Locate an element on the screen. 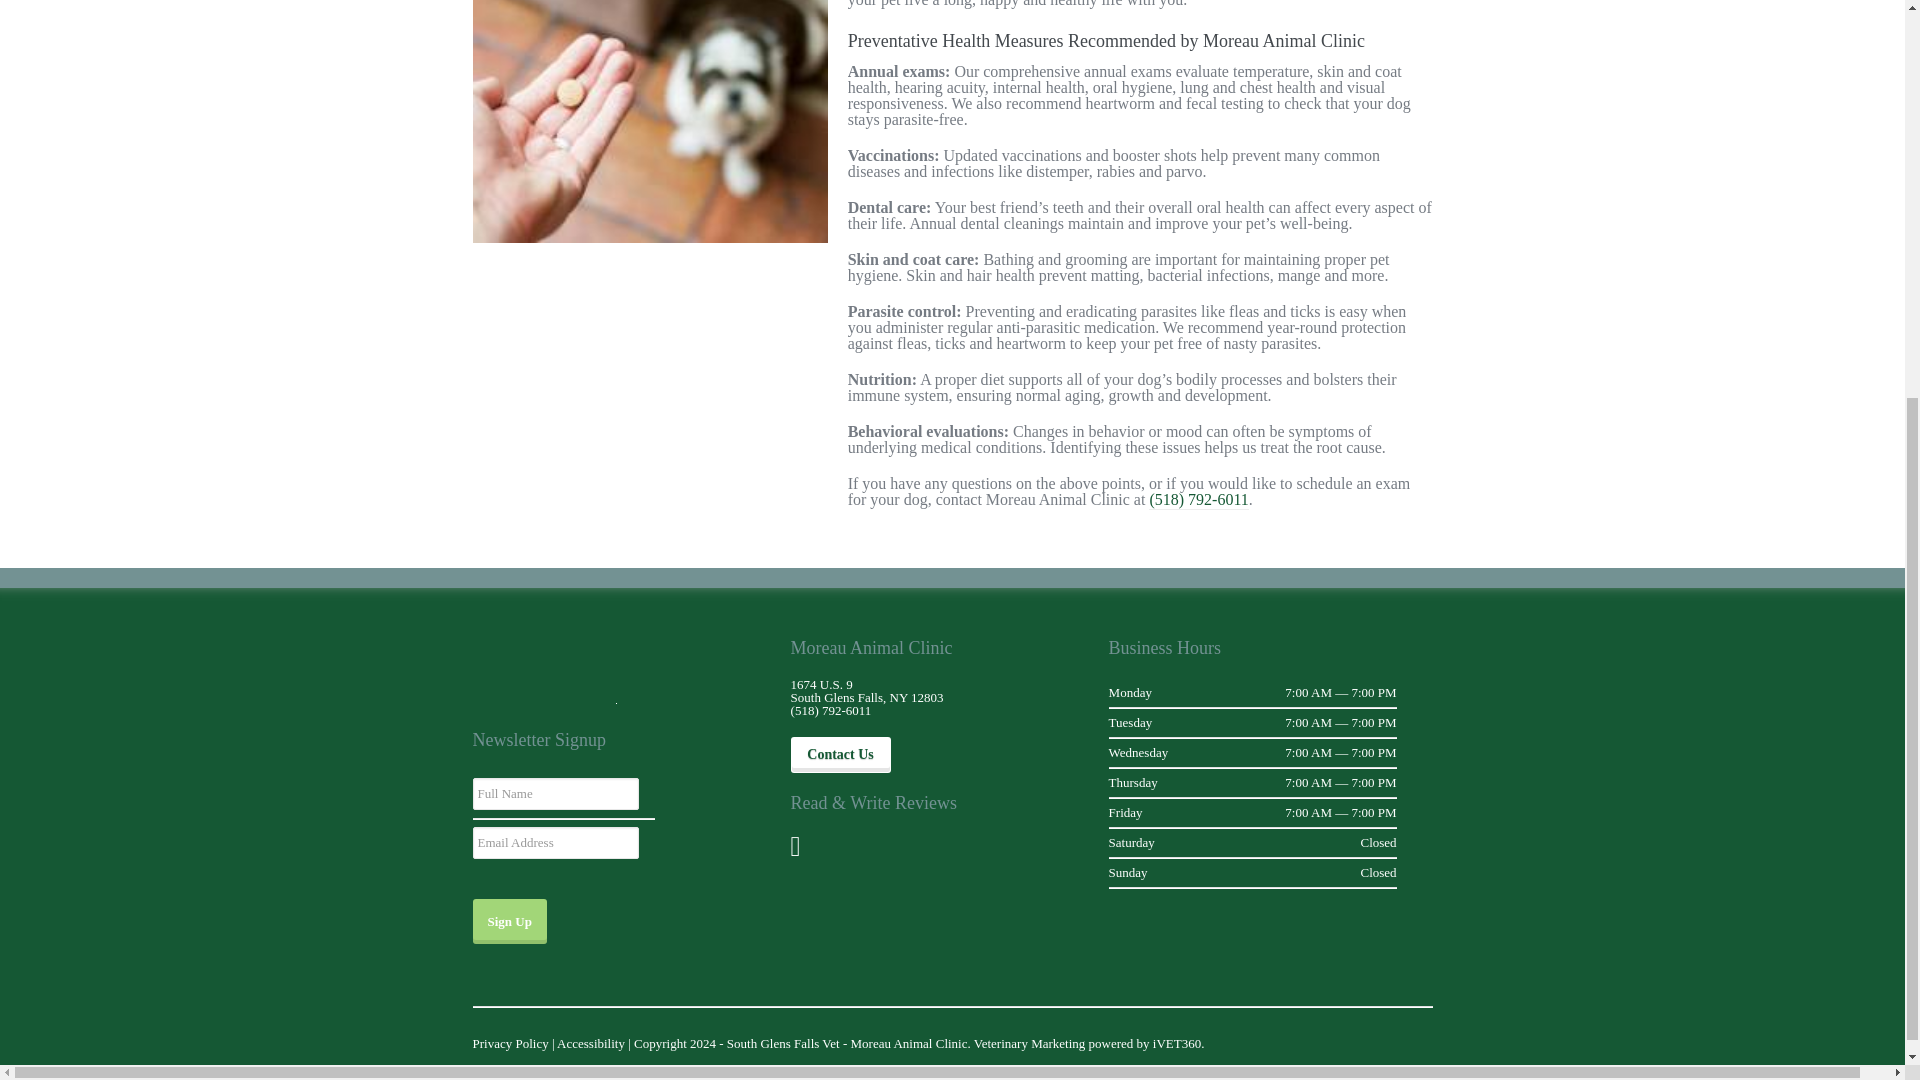 This screenshot has height=1080, width=1920. Privacy Policy is located at coordinates (510, 1043).